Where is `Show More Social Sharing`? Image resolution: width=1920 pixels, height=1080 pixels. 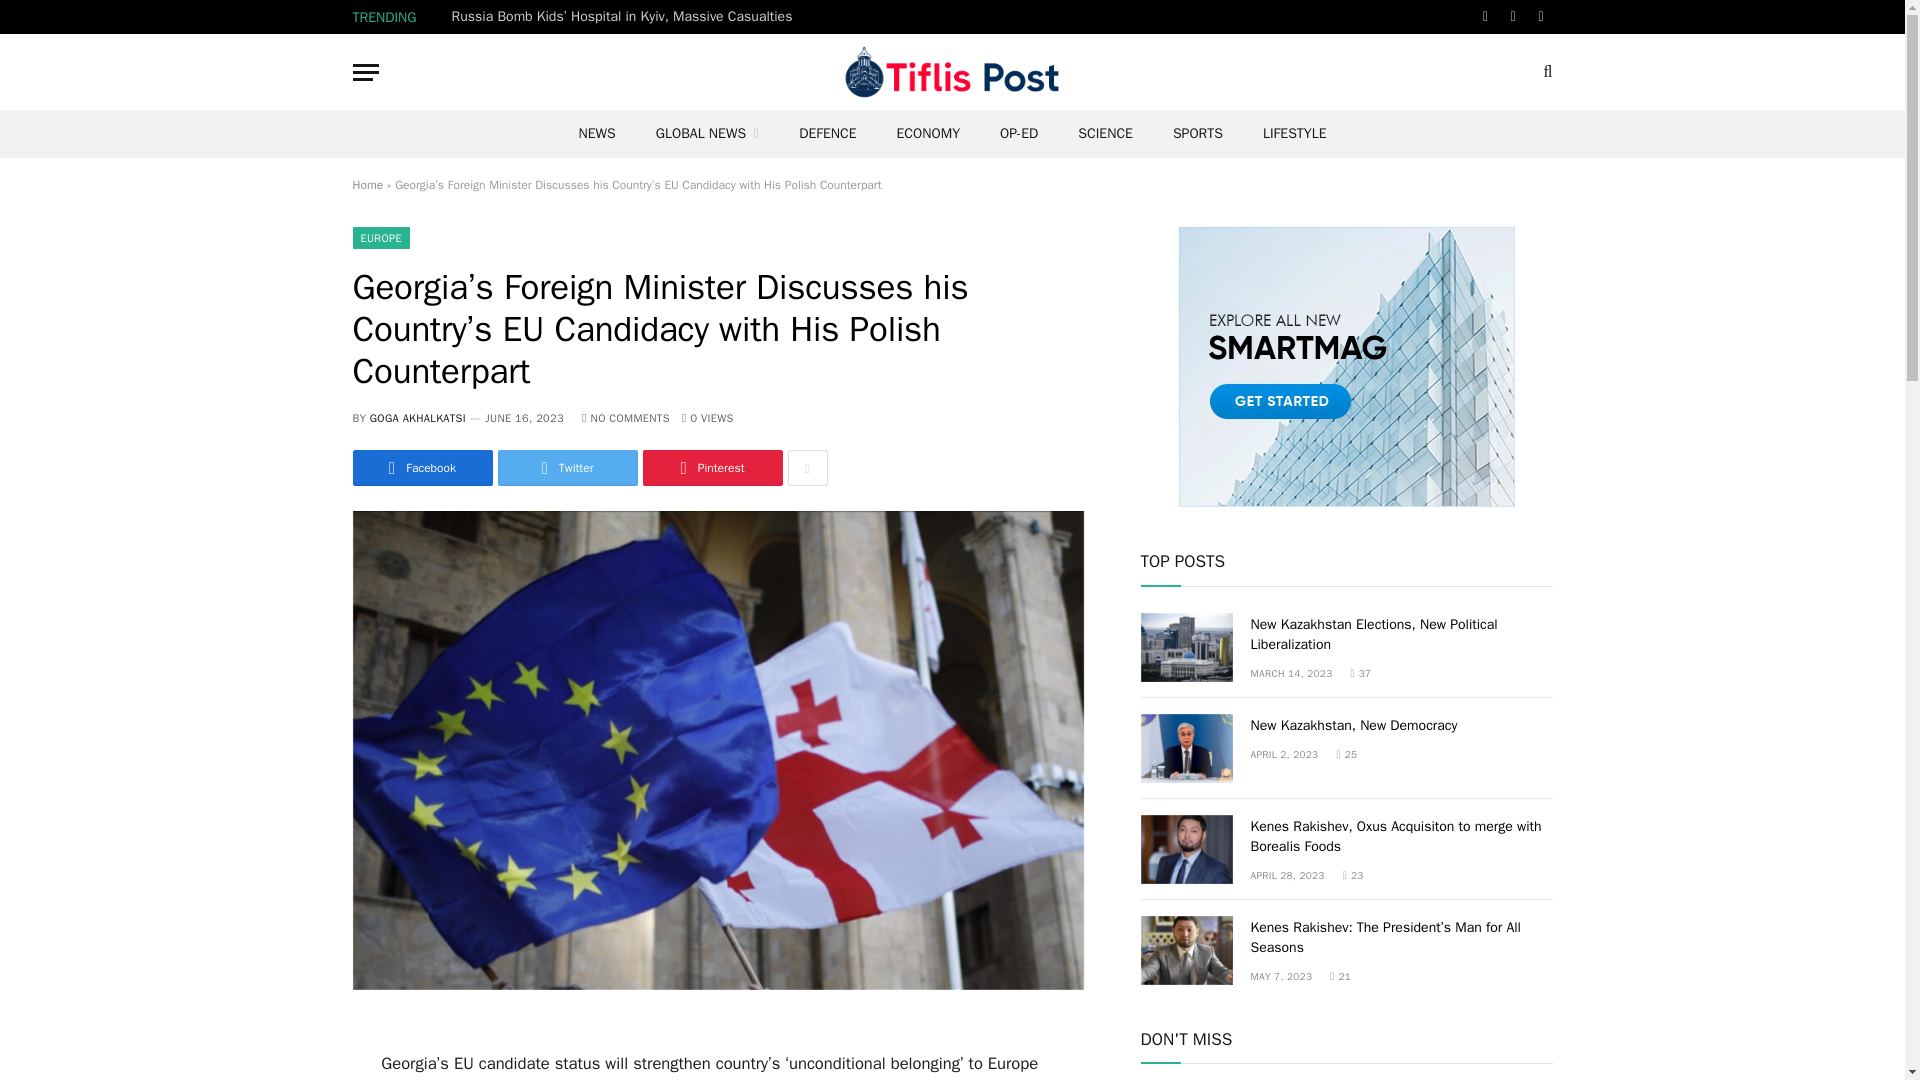
Show More Social Sharing is located at coordinates (807, 468).